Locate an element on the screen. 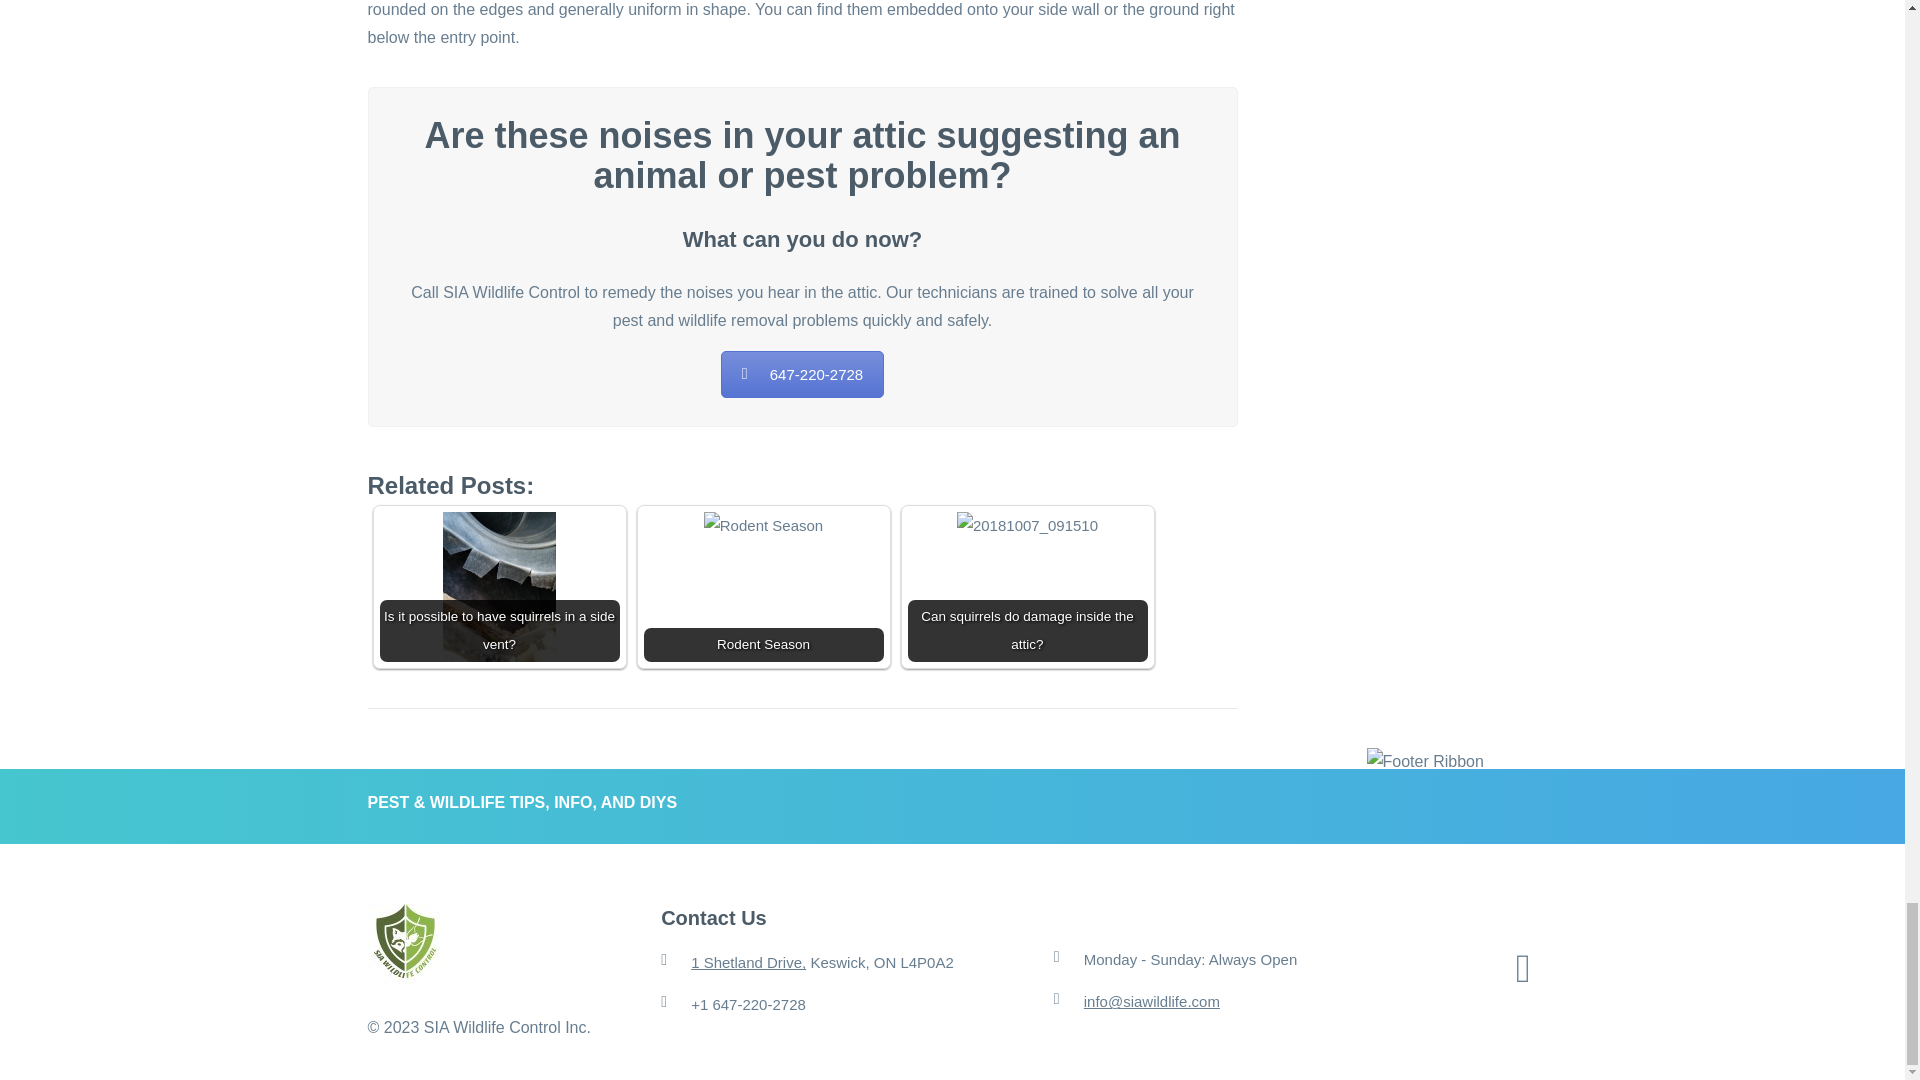 Image resolution: width=1920 pixels, height=1080 pixels. Rodent Season is located at coordinates (764, 526).